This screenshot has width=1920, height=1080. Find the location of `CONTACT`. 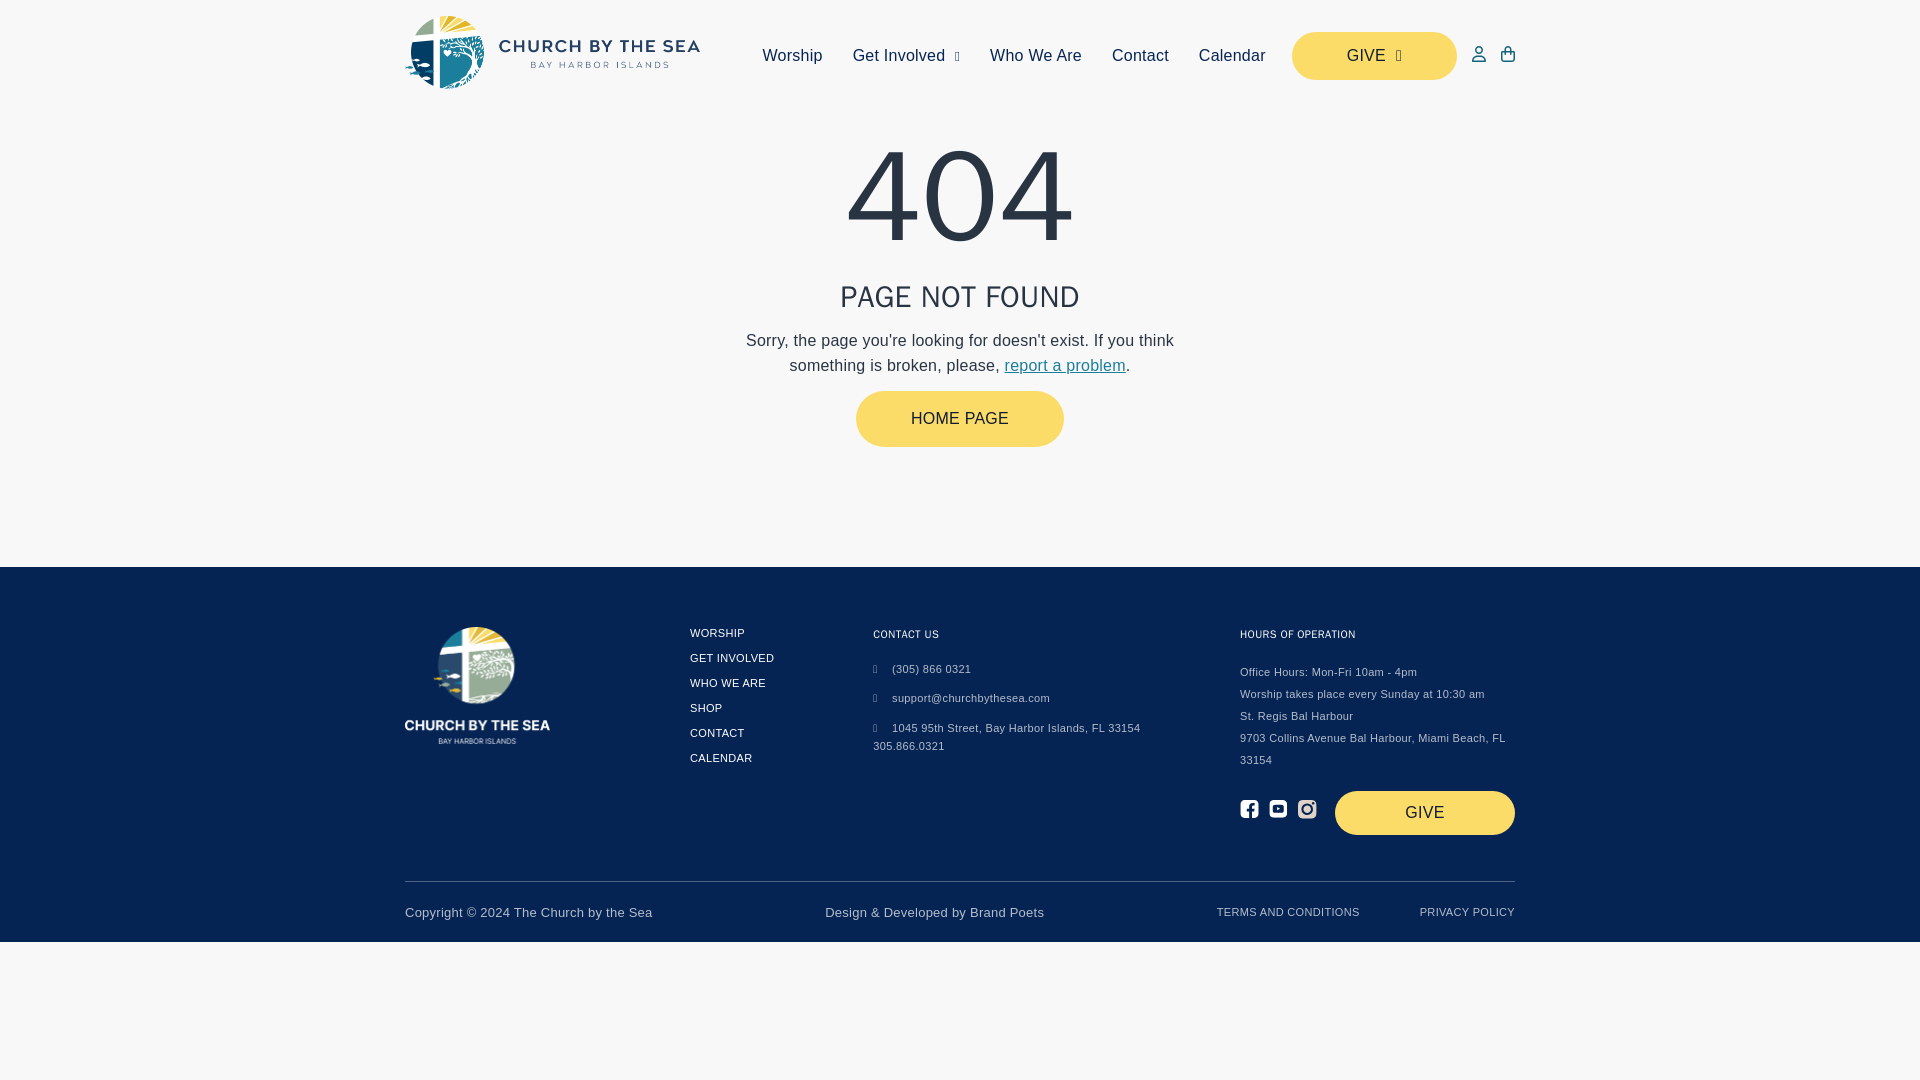

CONTACT is located at coordinates (792, 20).